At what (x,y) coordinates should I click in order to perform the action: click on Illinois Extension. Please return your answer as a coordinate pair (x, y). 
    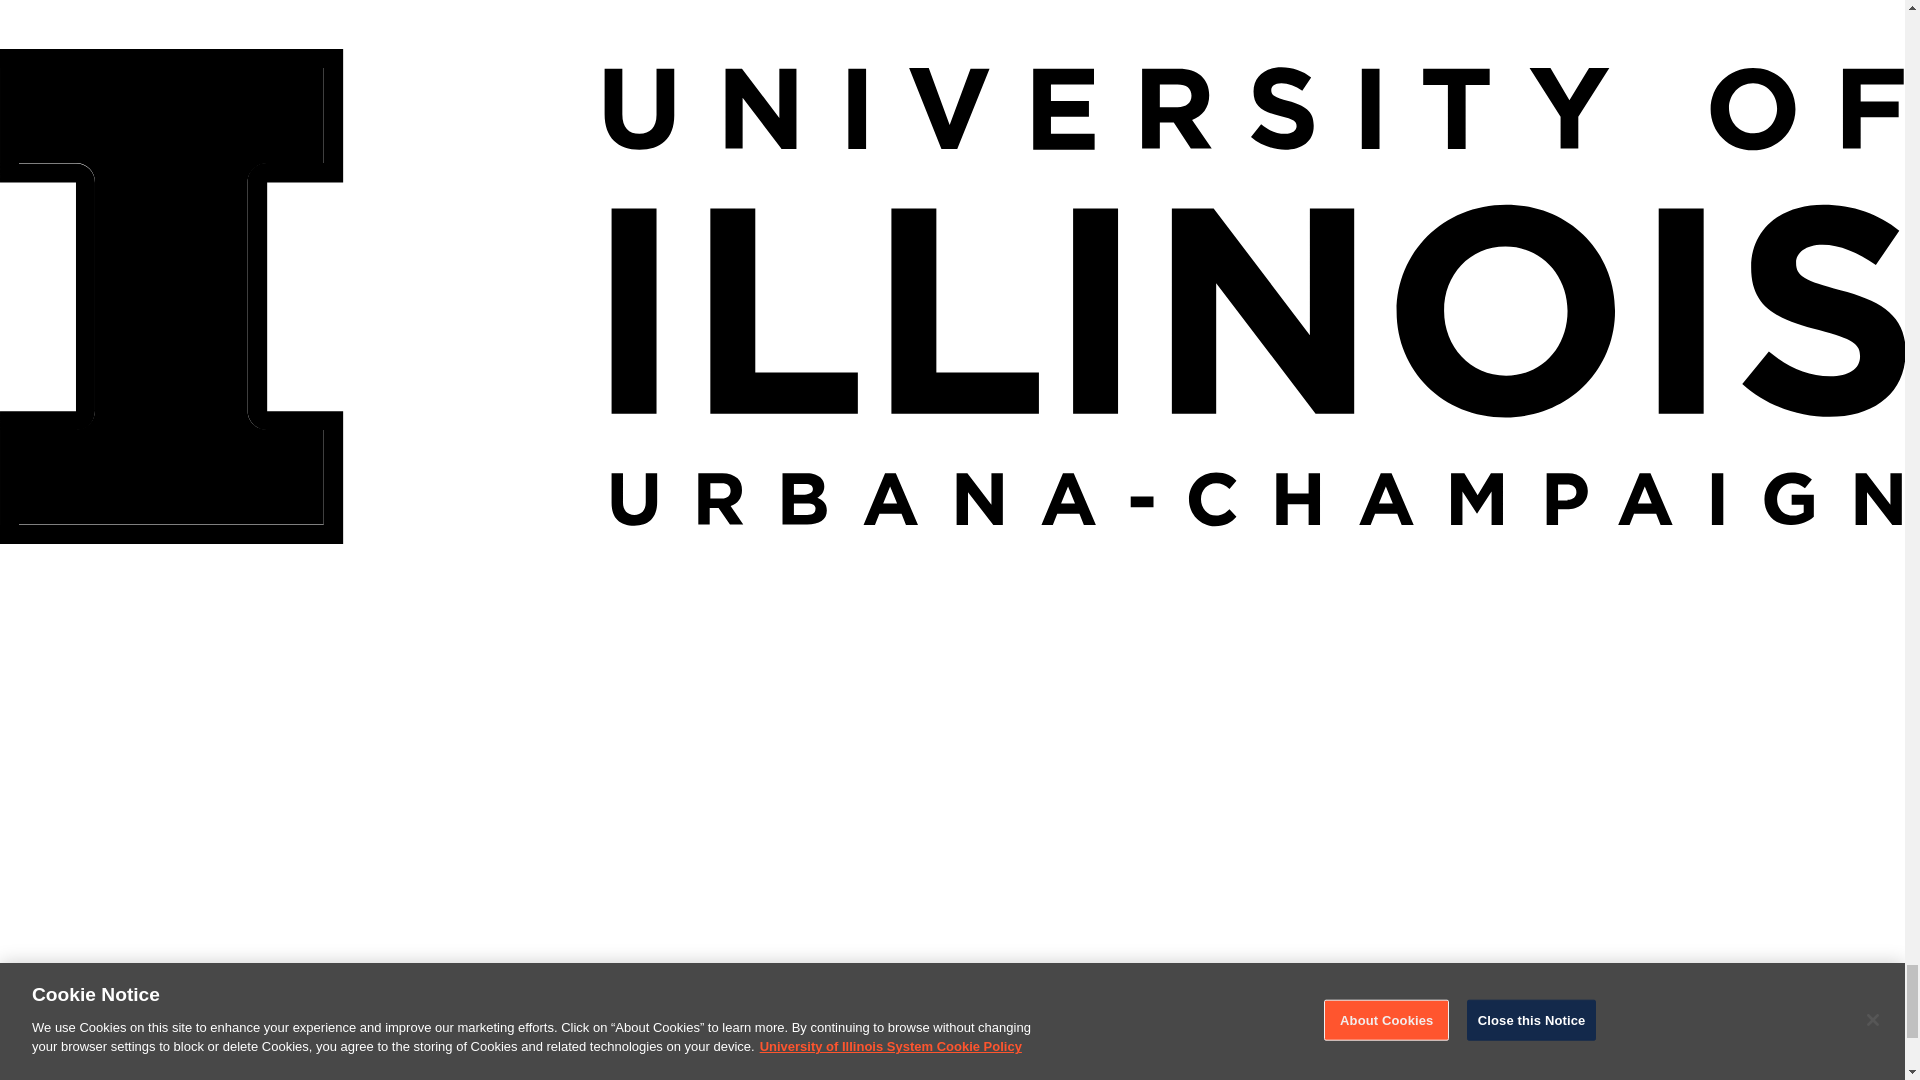
    Looking at the image, I should click on (98, 566).